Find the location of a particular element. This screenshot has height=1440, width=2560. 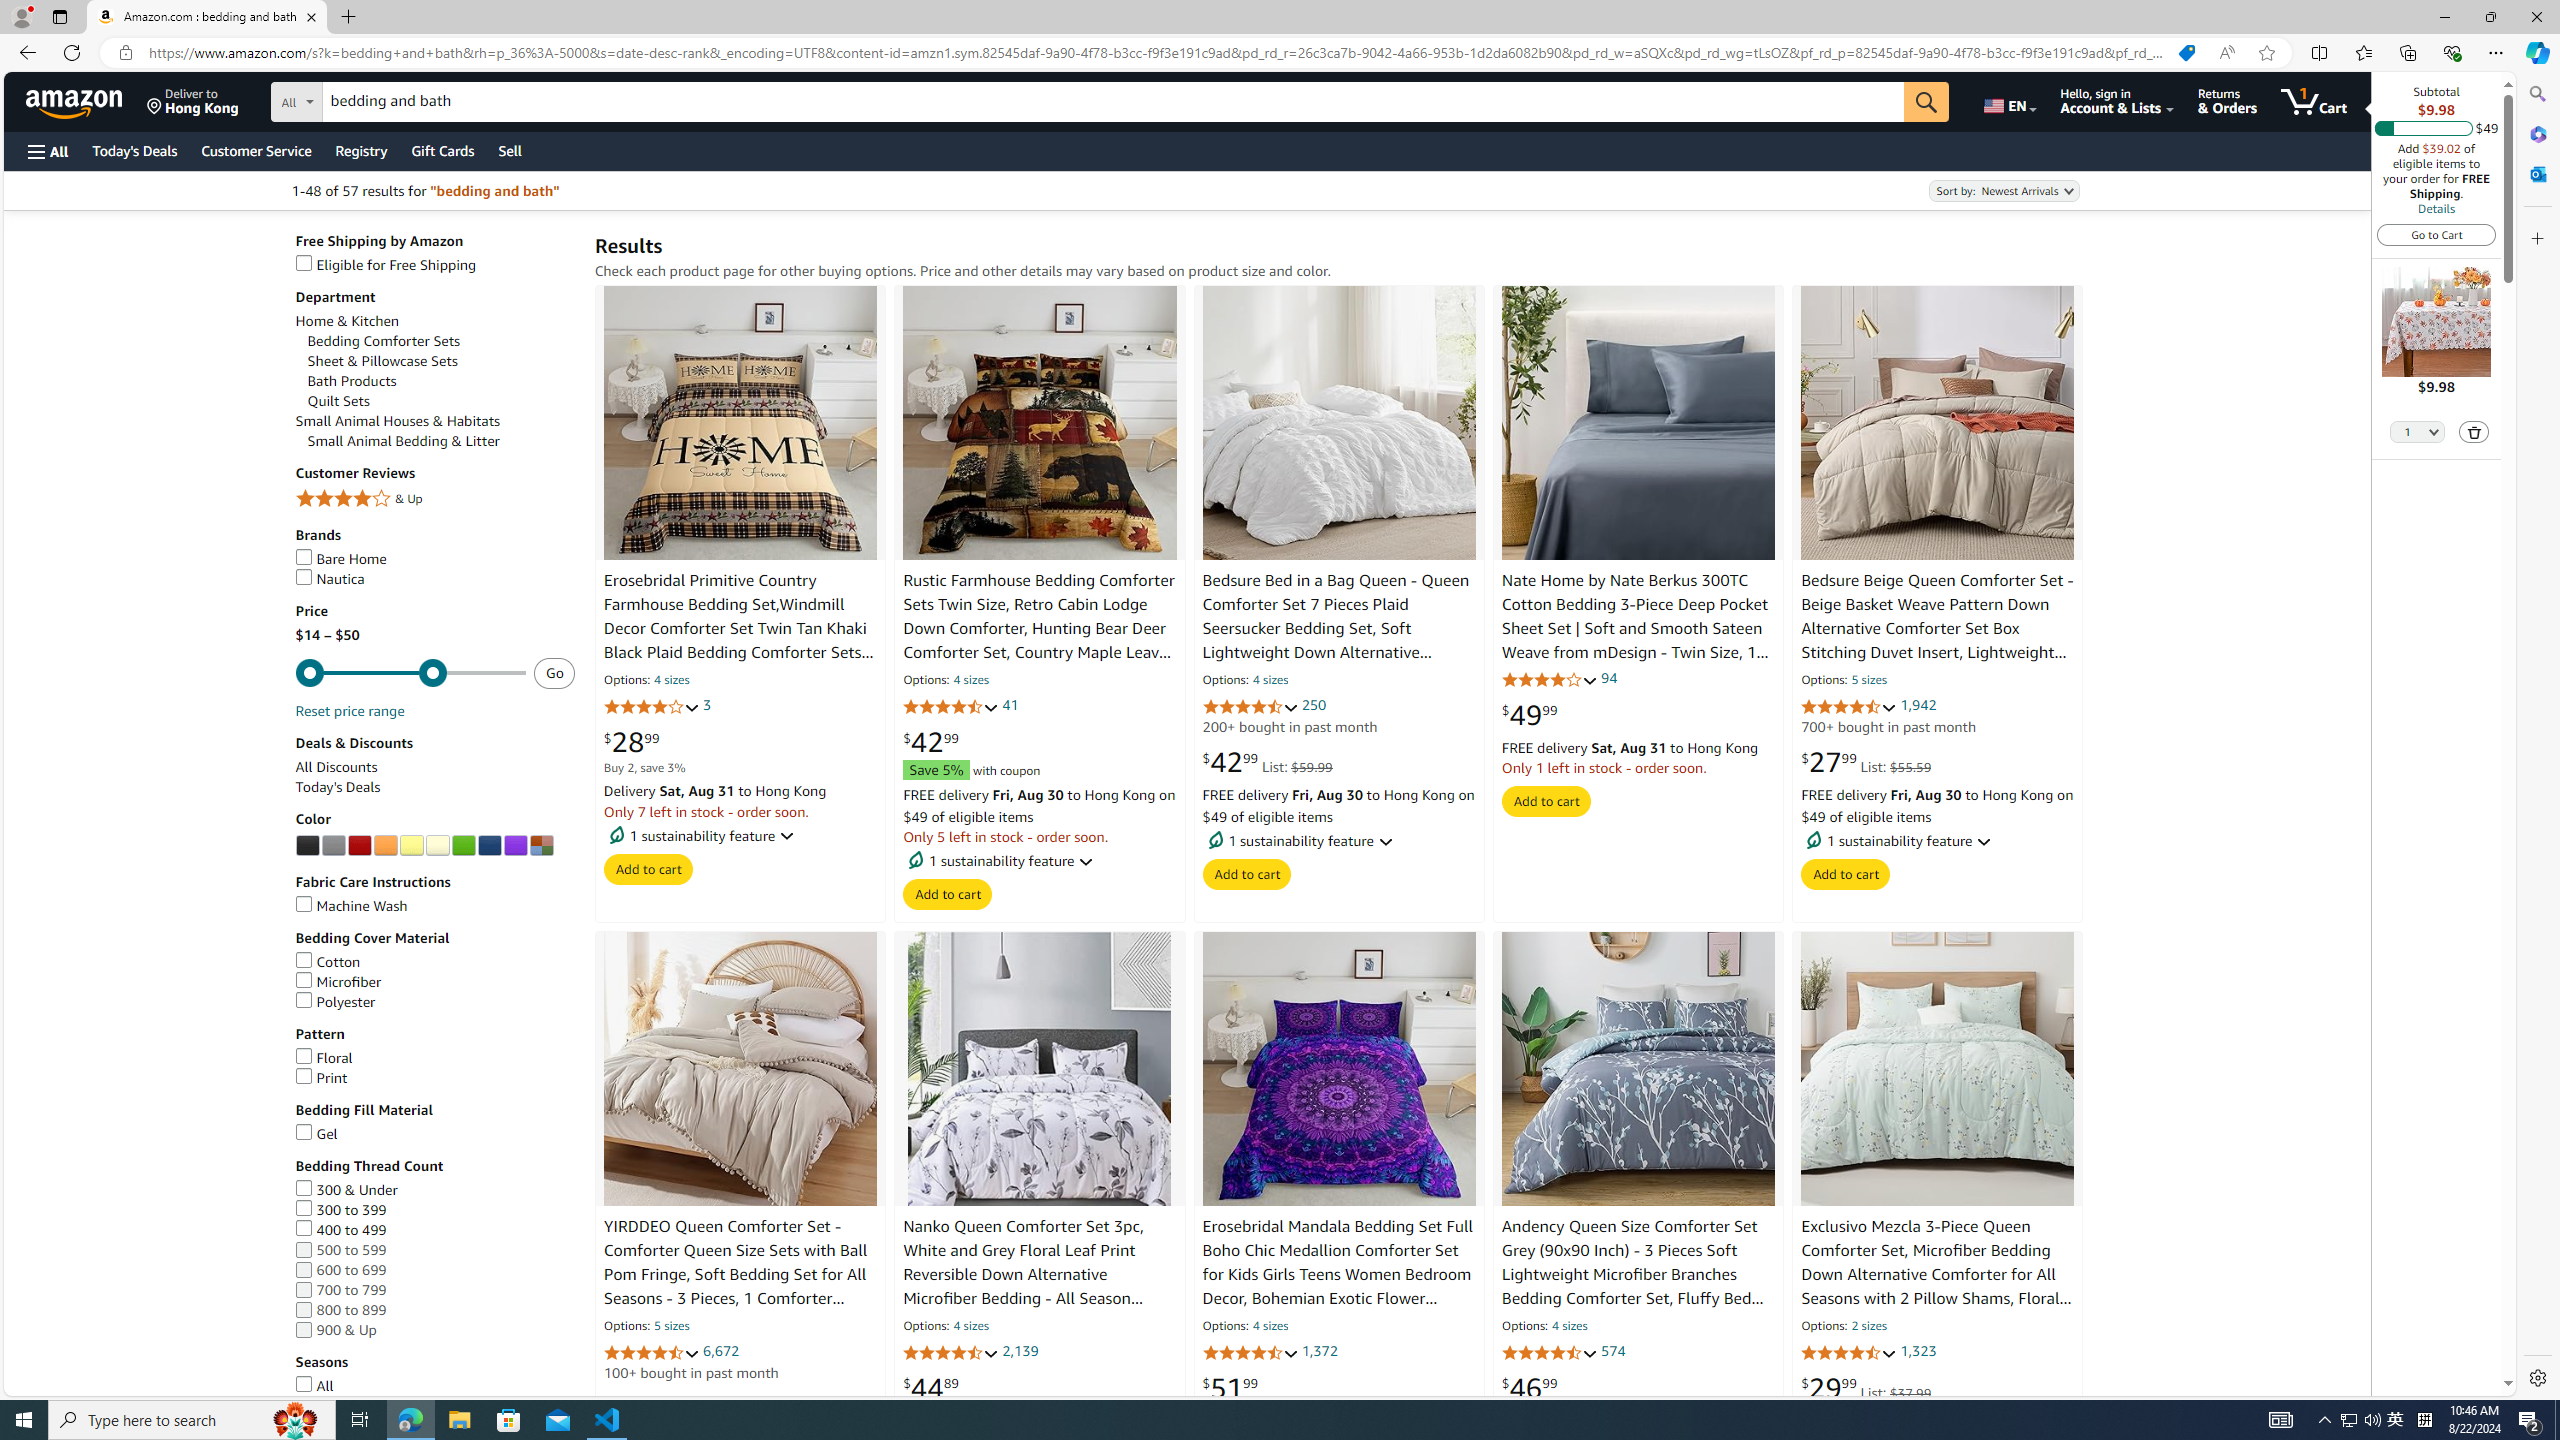

Green is located at coordinates (463, 846).